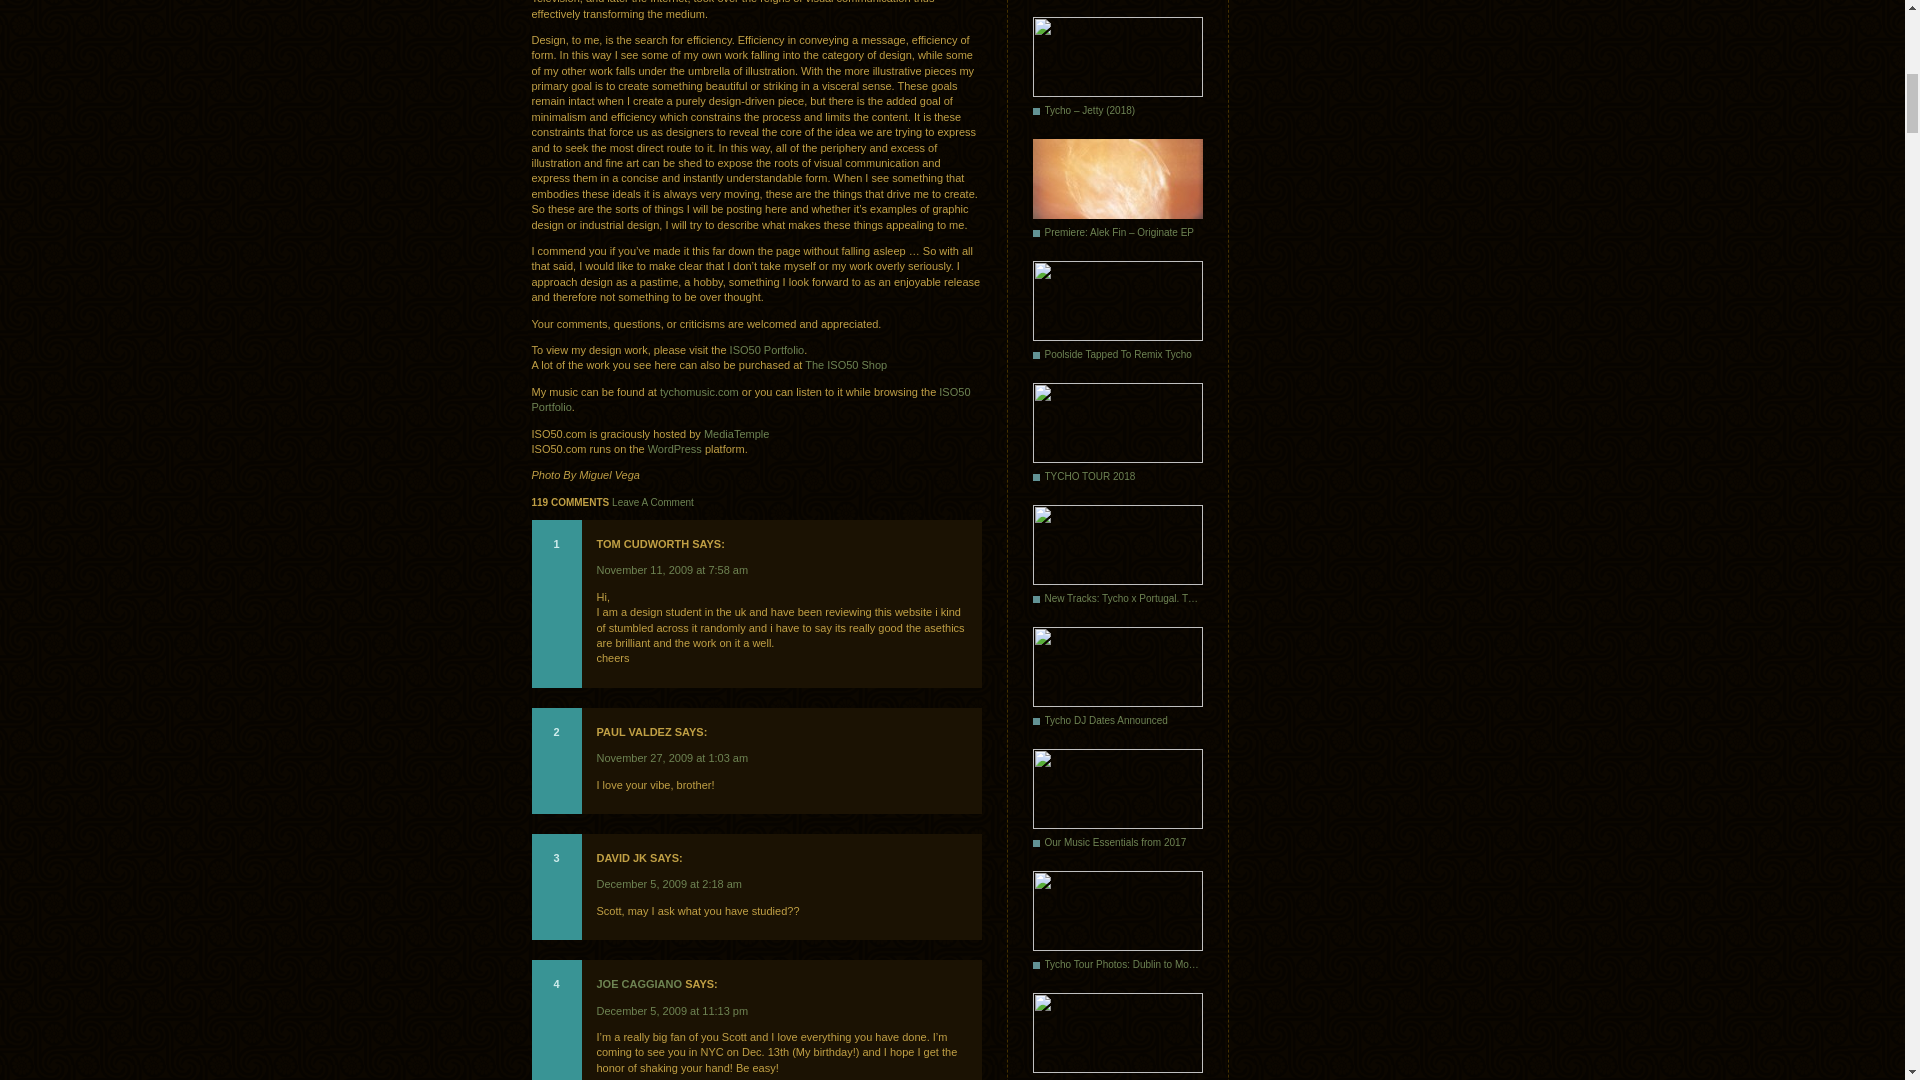  Describe the element at coordinates (675, 448) in the screenshot. I see `WordPress` at that location.